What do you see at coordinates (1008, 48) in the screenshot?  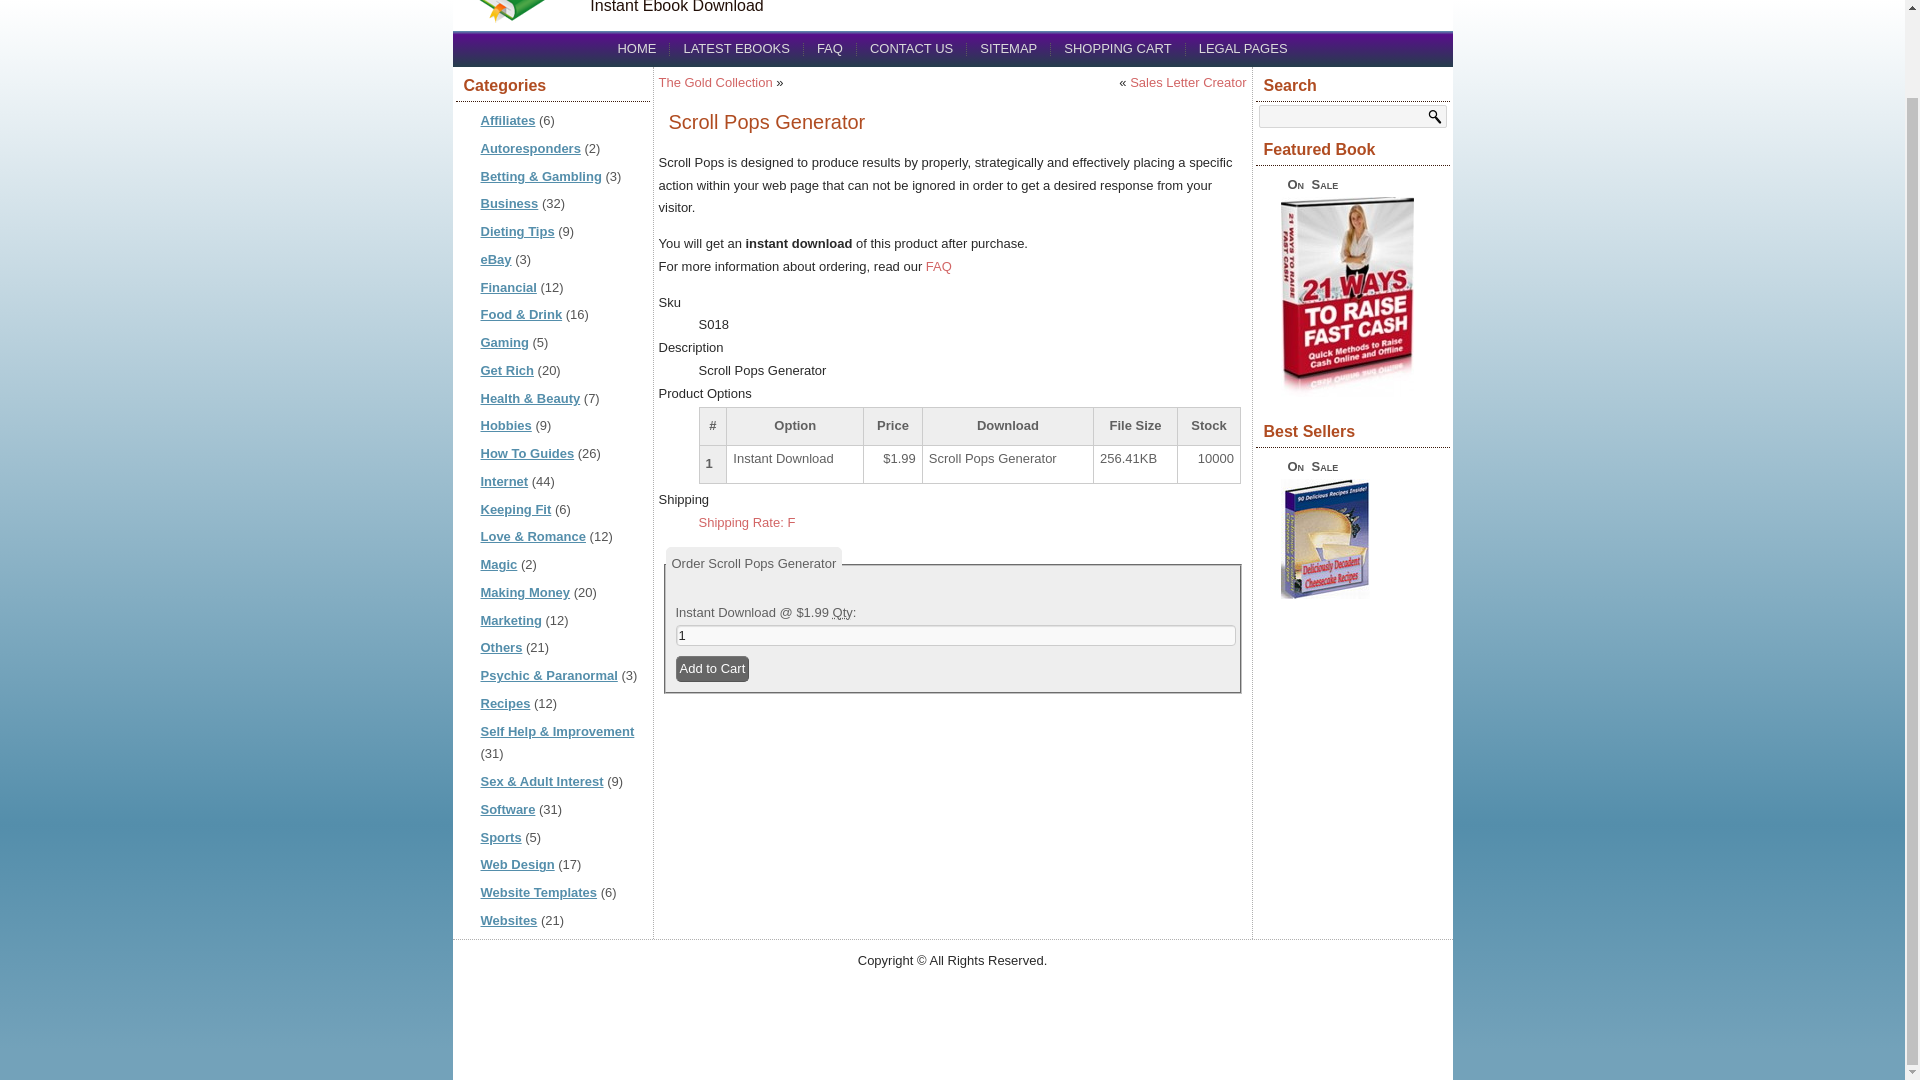 I see `SITEMAP` at bounding box center [1008, 48].